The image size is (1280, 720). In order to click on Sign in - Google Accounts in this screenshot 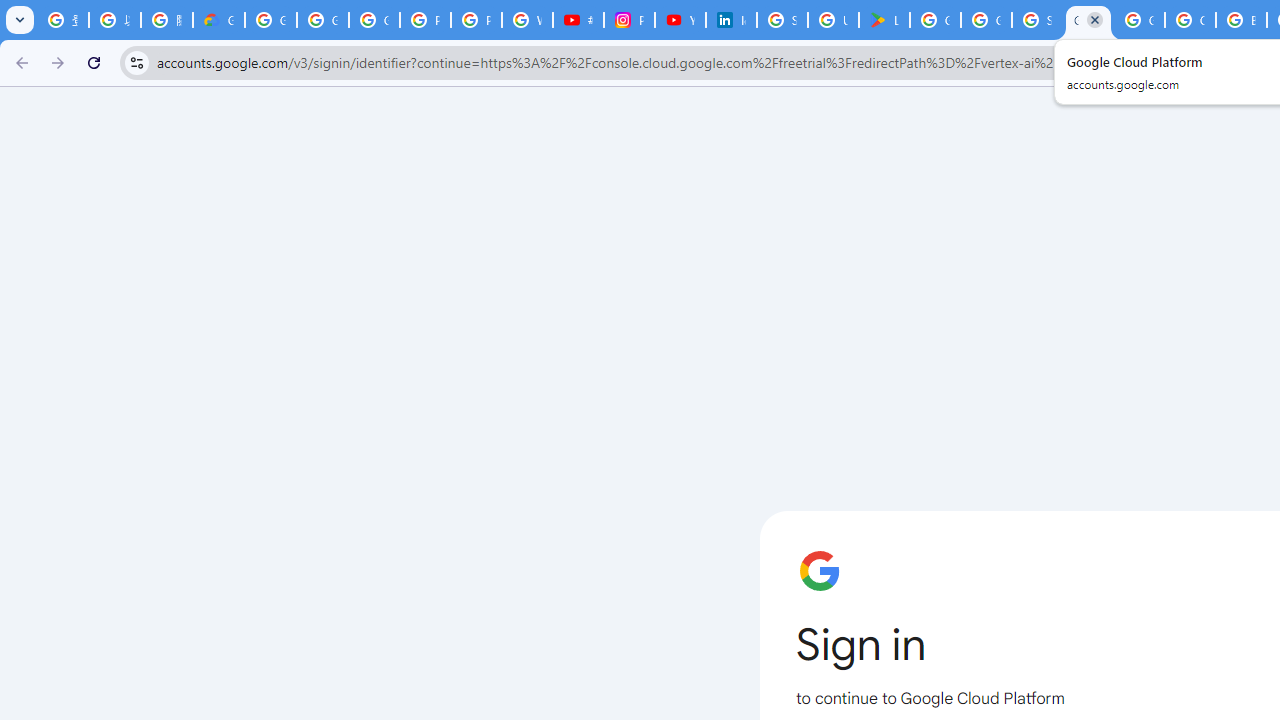, I will do `click(782, 20)`.